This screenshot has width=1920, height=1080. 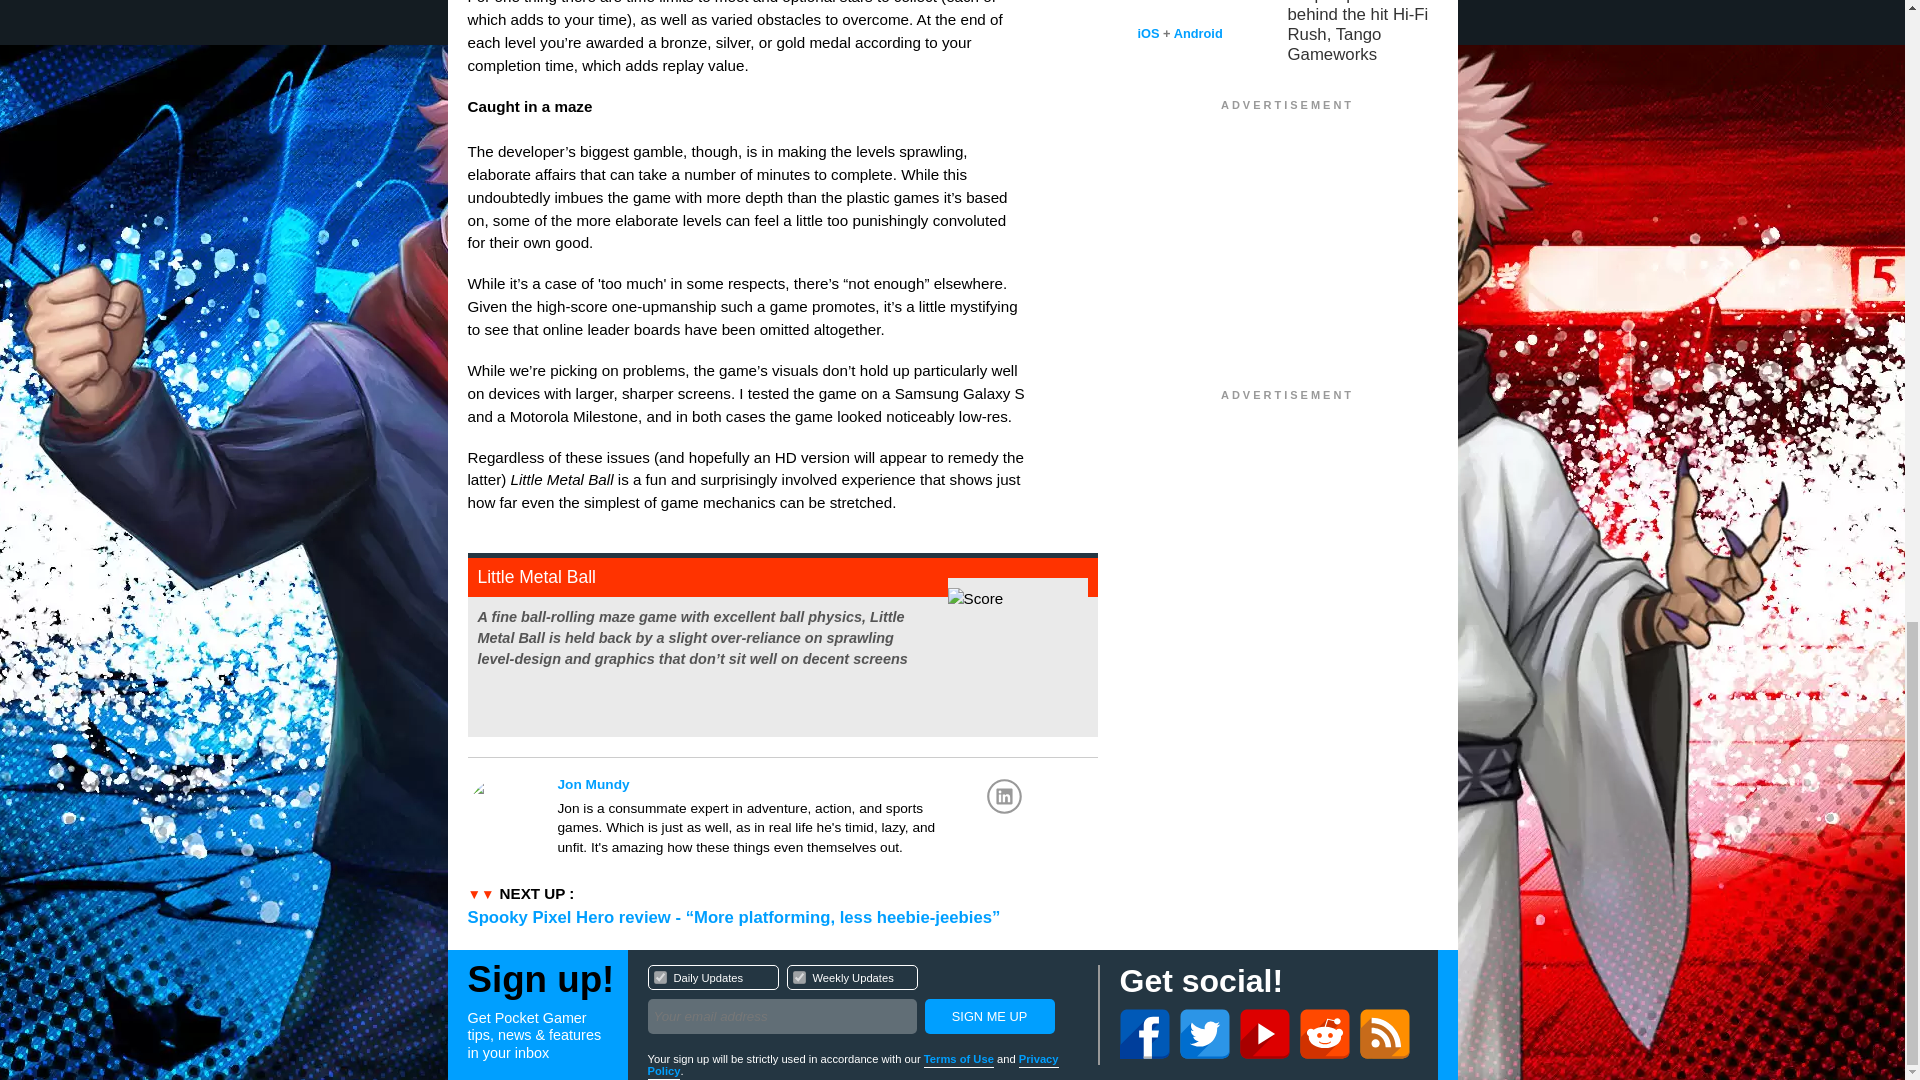 What do you see at coordinates (792, 784) in the screenshot?
I see `Jon Mundy` at bounding box center [792, 784].